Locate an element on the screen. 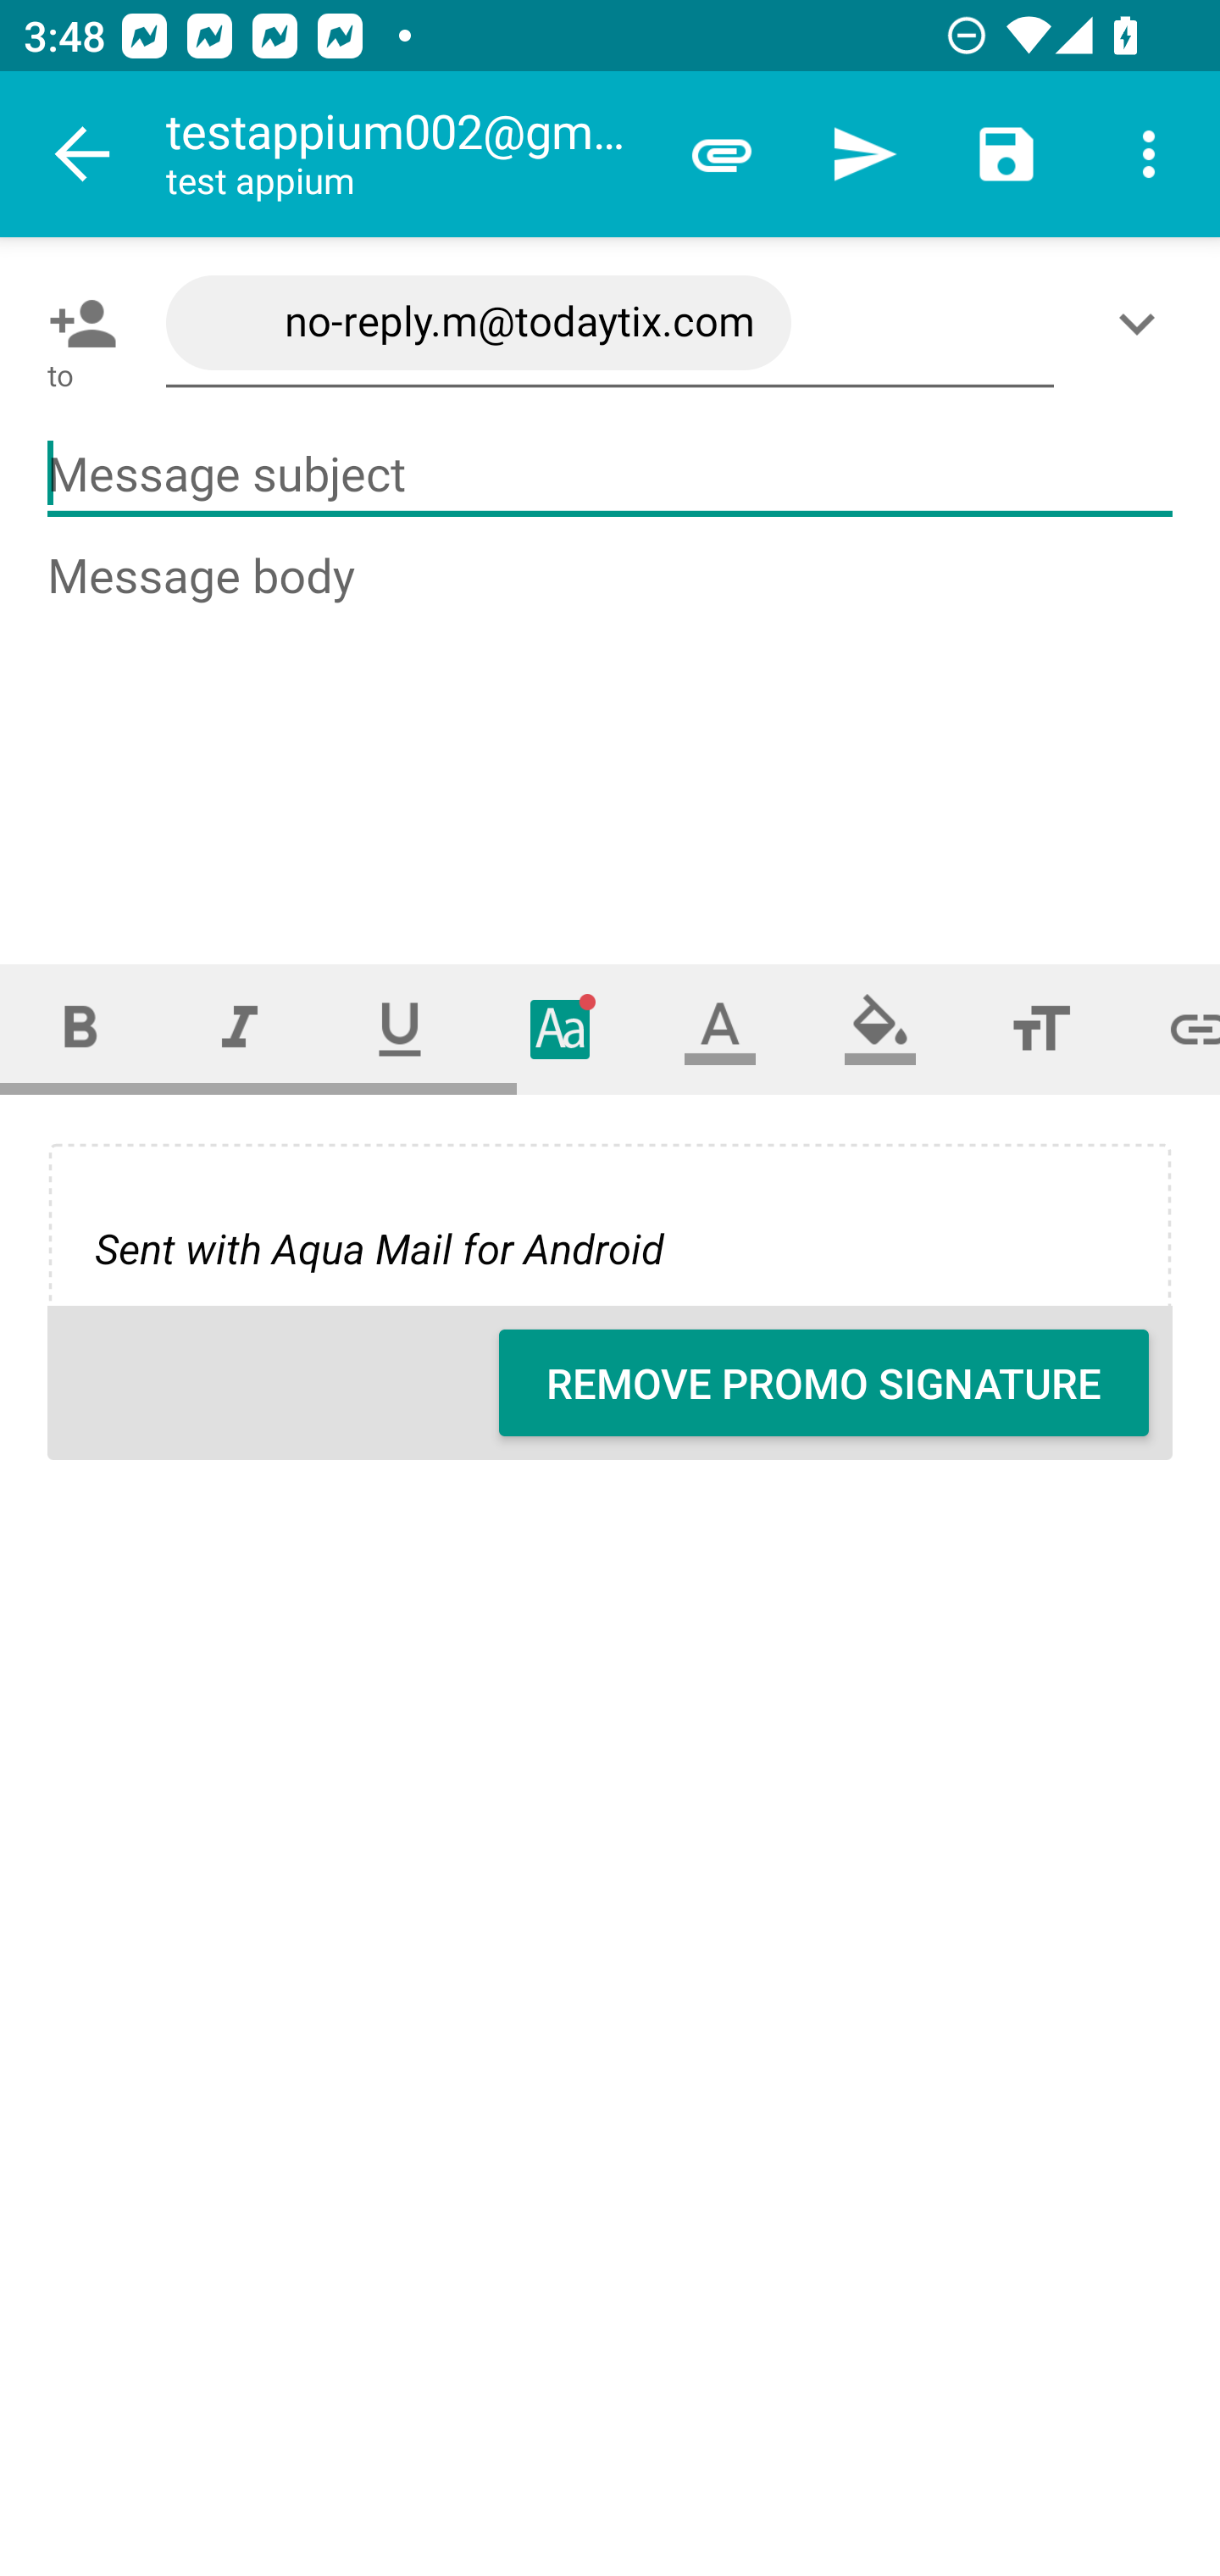 The image size is (1220, 2576). Italic is located at coordinates (239, 1029).